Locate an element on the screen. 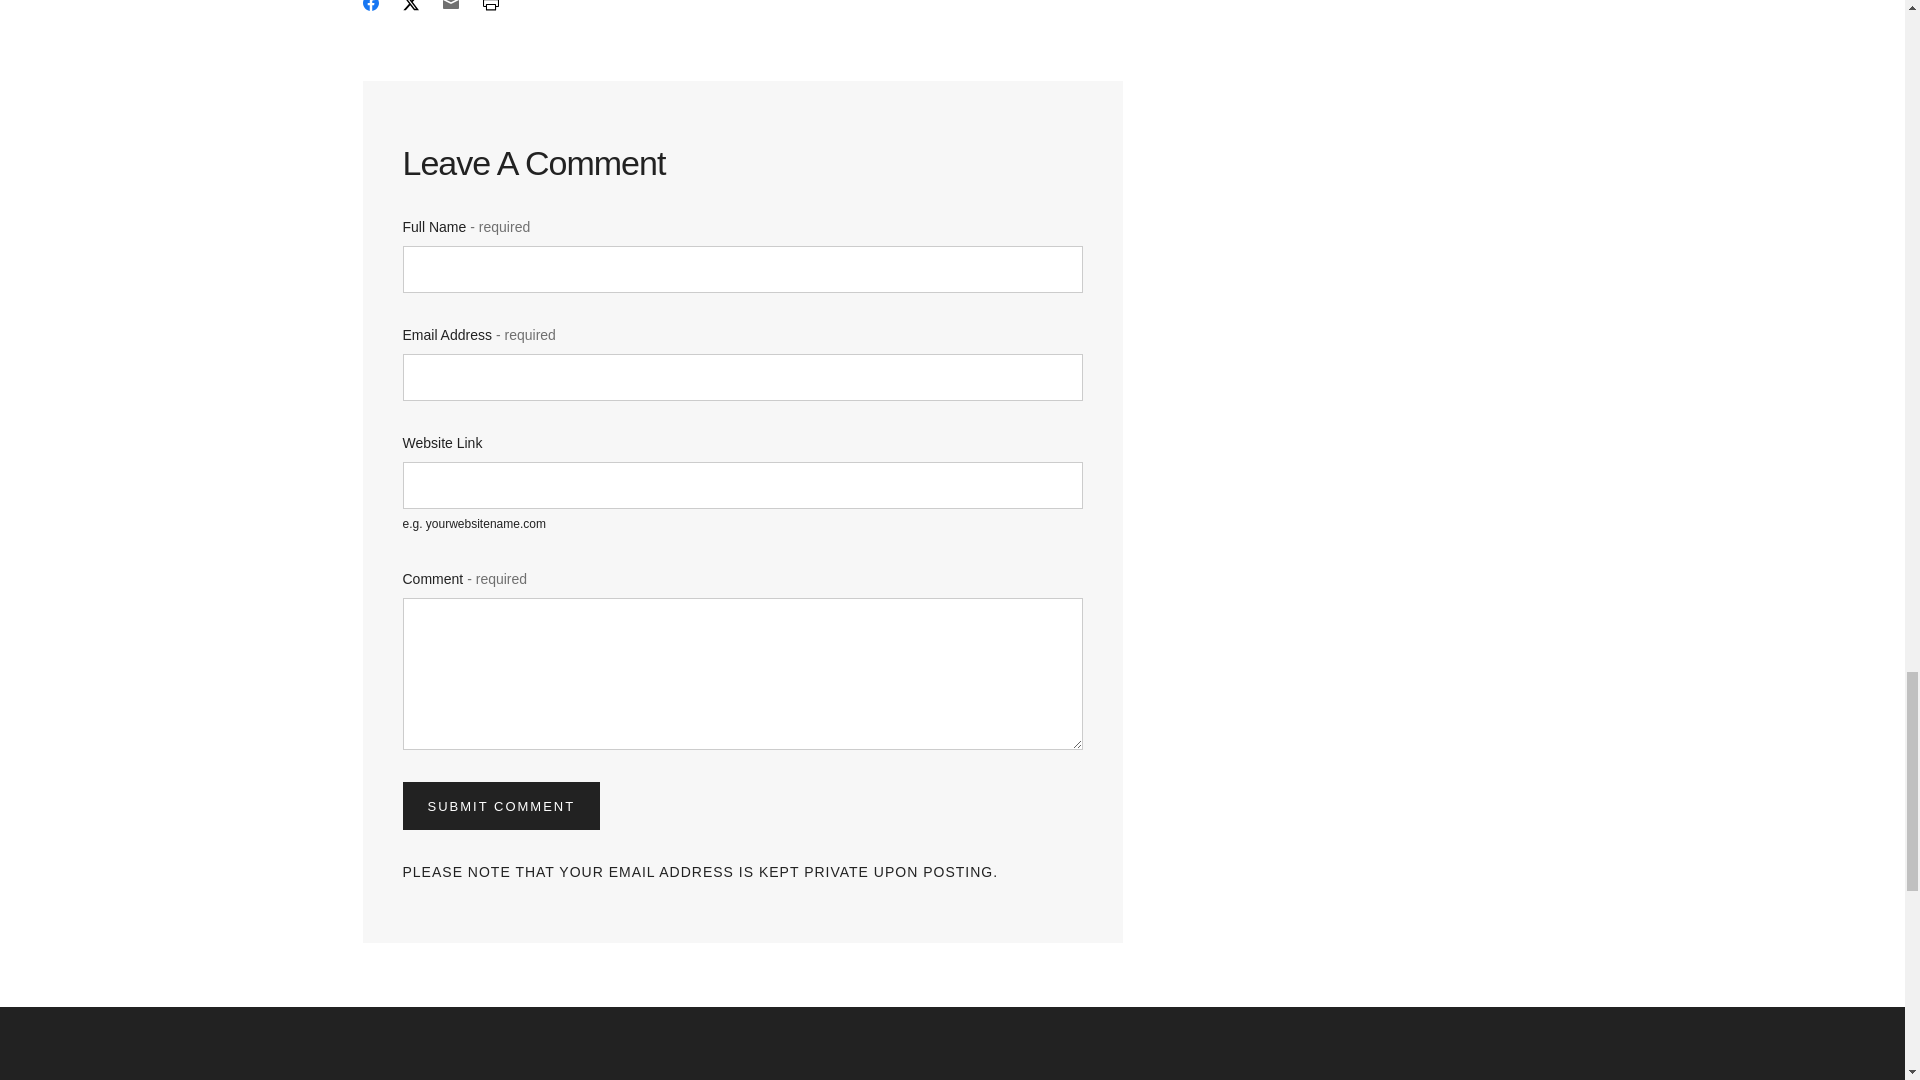 The height and width of the screenshot is (1080, 1920). Opens new window with print ready page is located at coordinates (489, 8).